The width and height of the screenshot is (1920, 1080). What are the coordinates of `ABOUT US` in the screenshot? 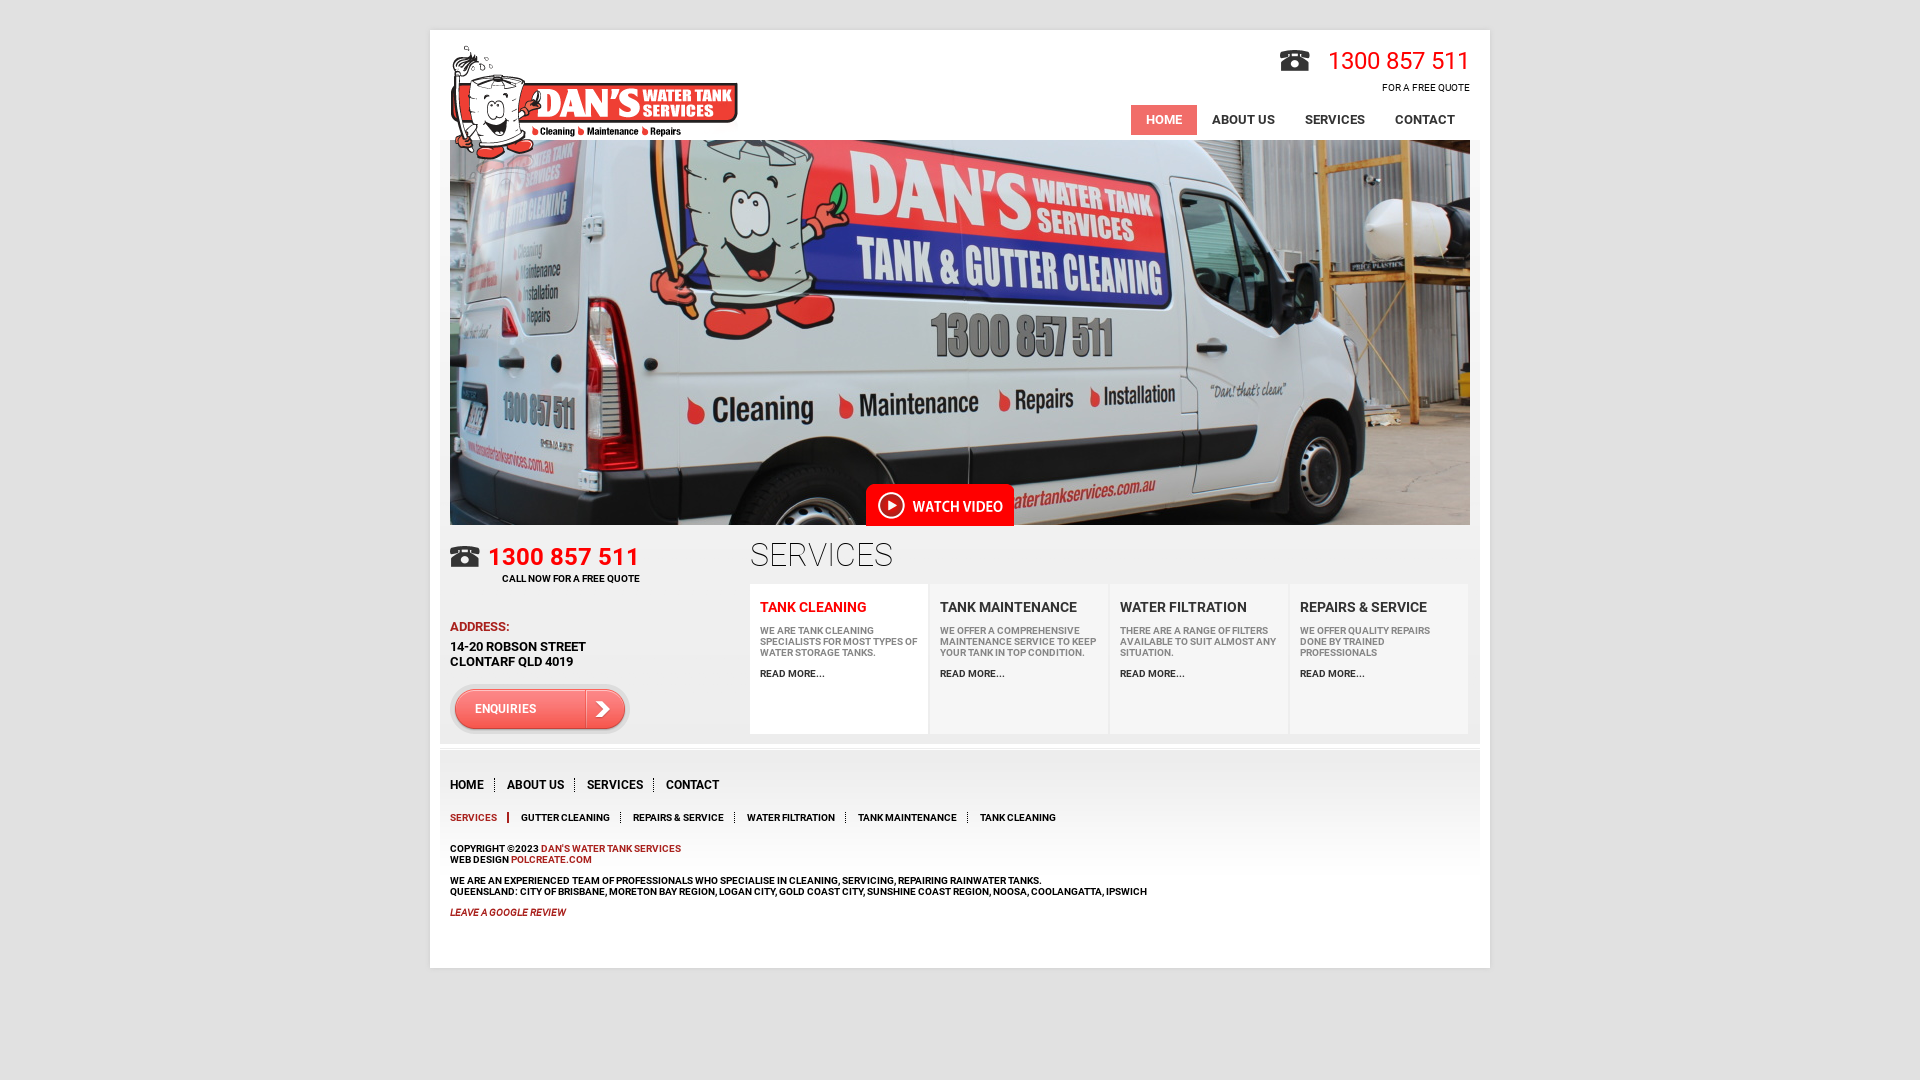 It's located at (535, 785).